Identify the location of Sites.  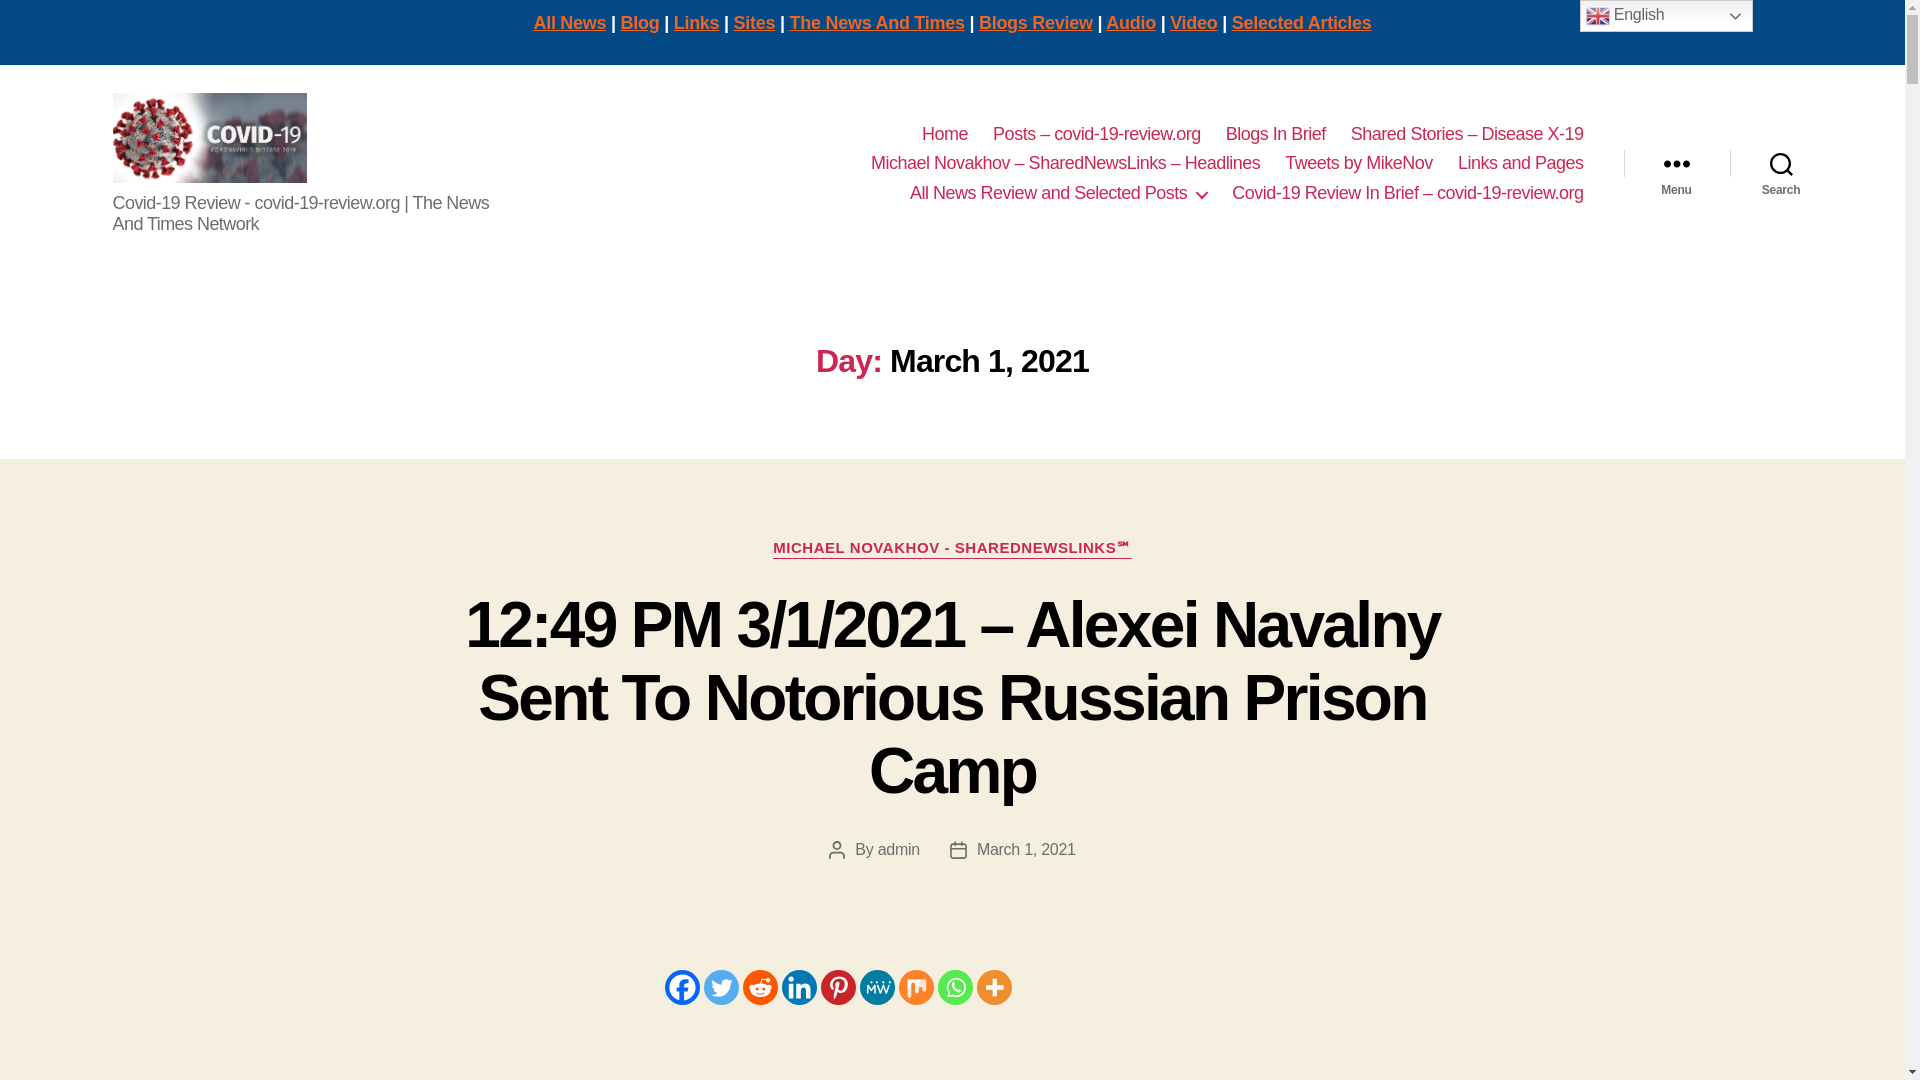
(754, 22).